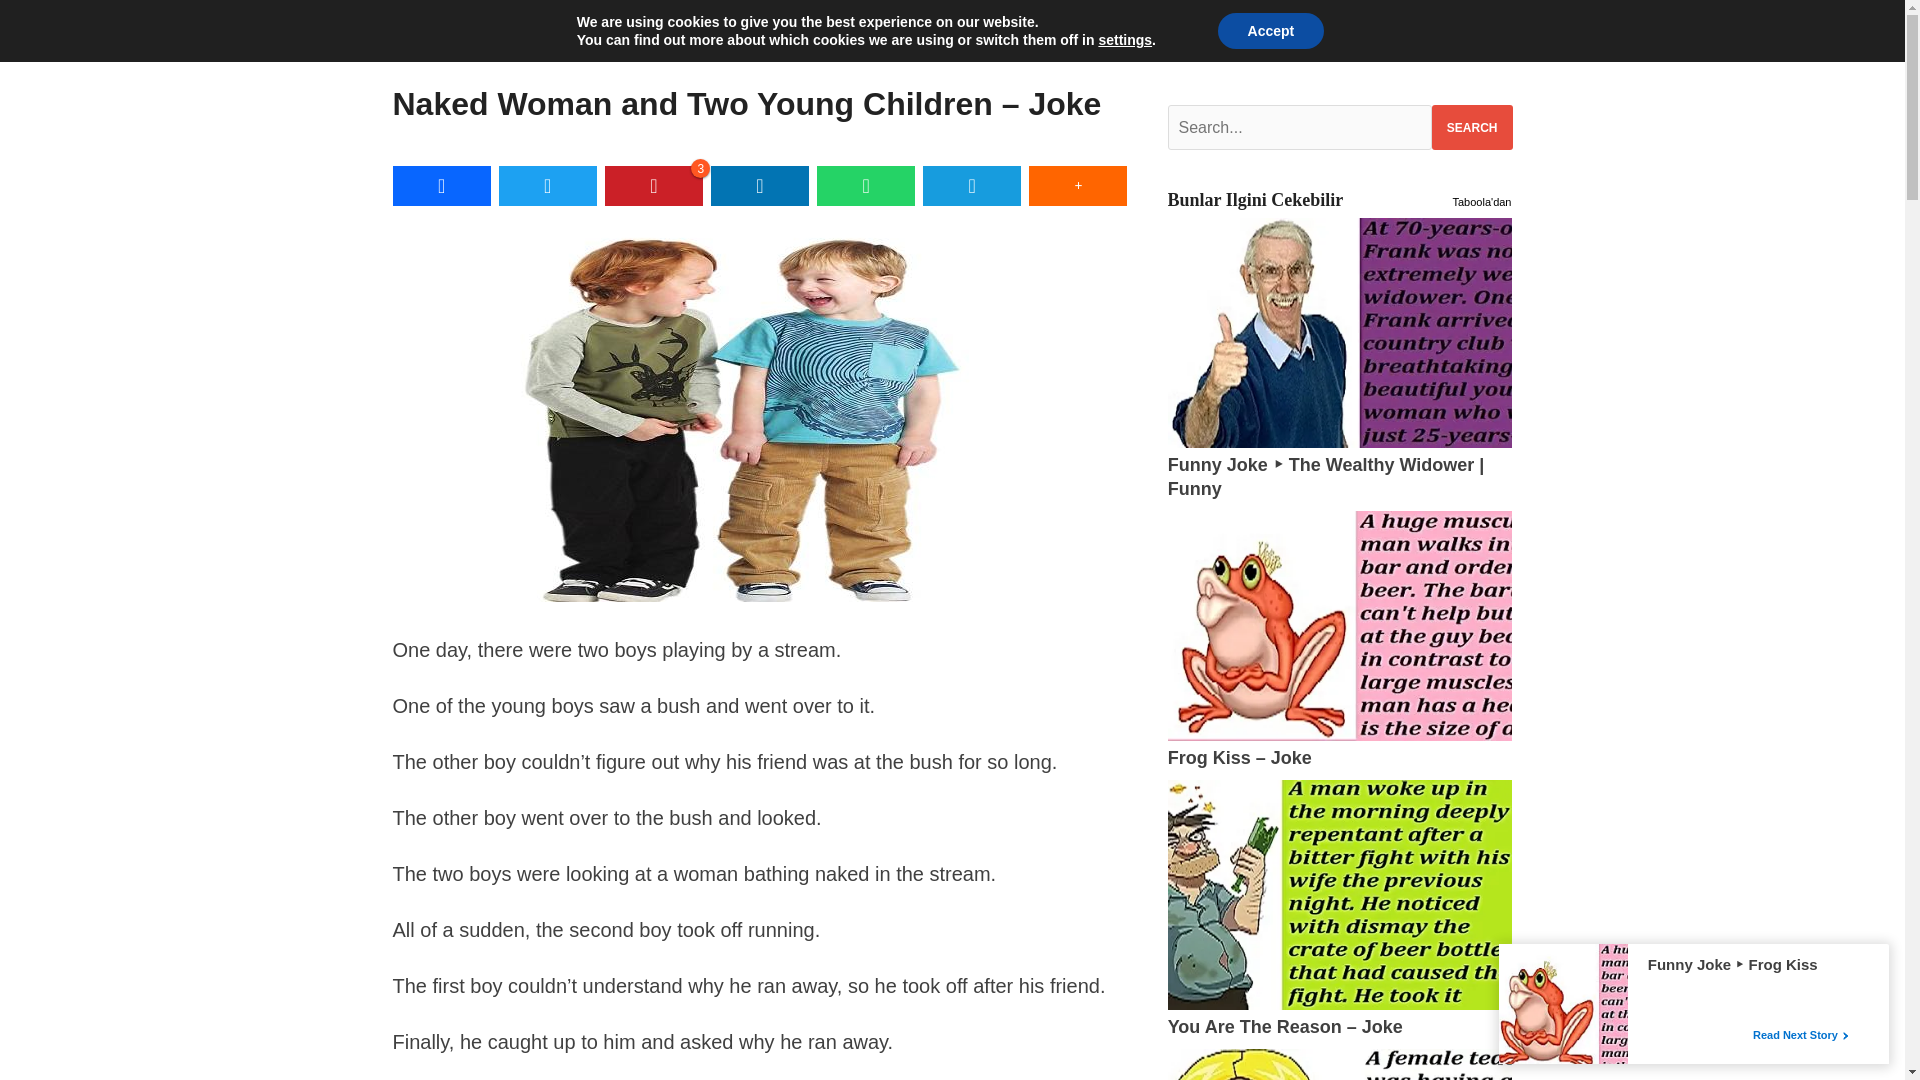 The image size is (1920, 1080). What do you see at coordinates (692, 22) in the screenshot?
I see `STORY` at bounding box center [692, 22].